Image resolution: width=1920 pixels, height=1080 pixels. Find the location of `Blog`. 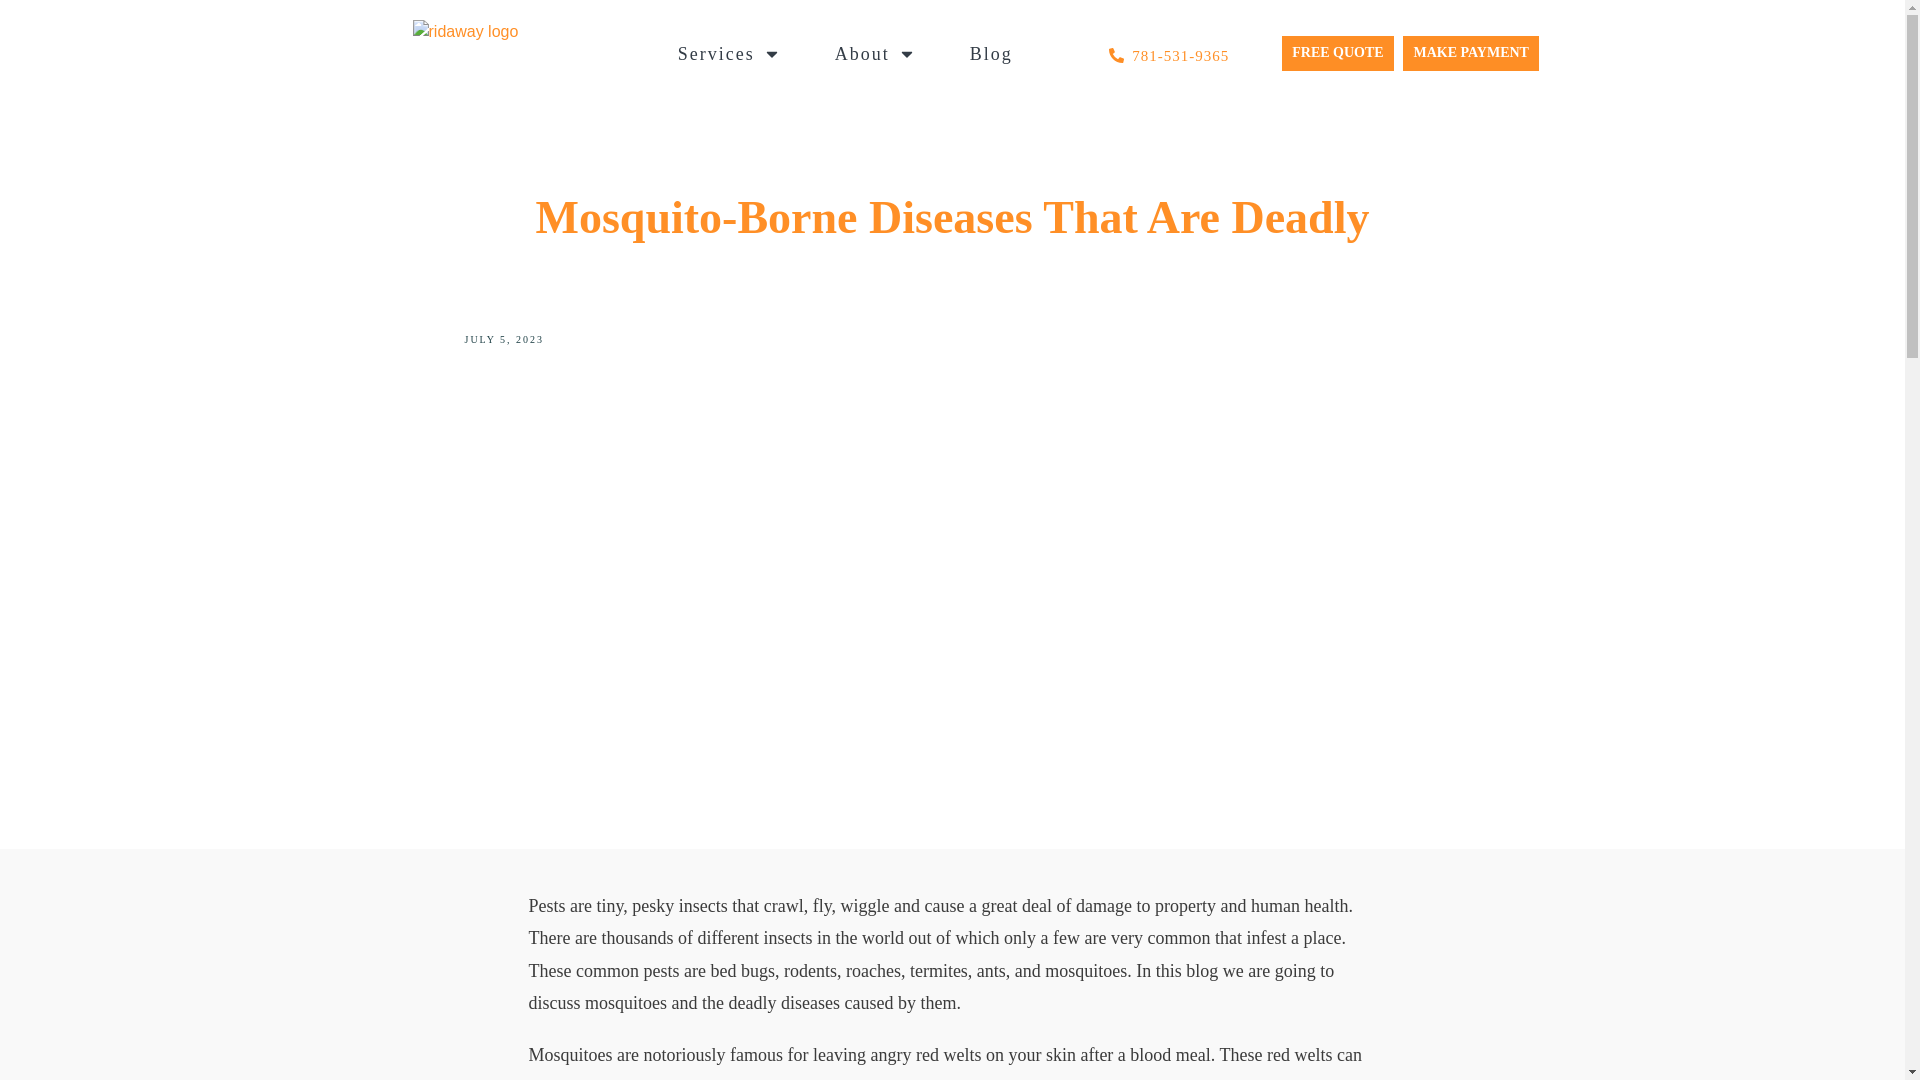

Blog is located at coordinates (991, 54).